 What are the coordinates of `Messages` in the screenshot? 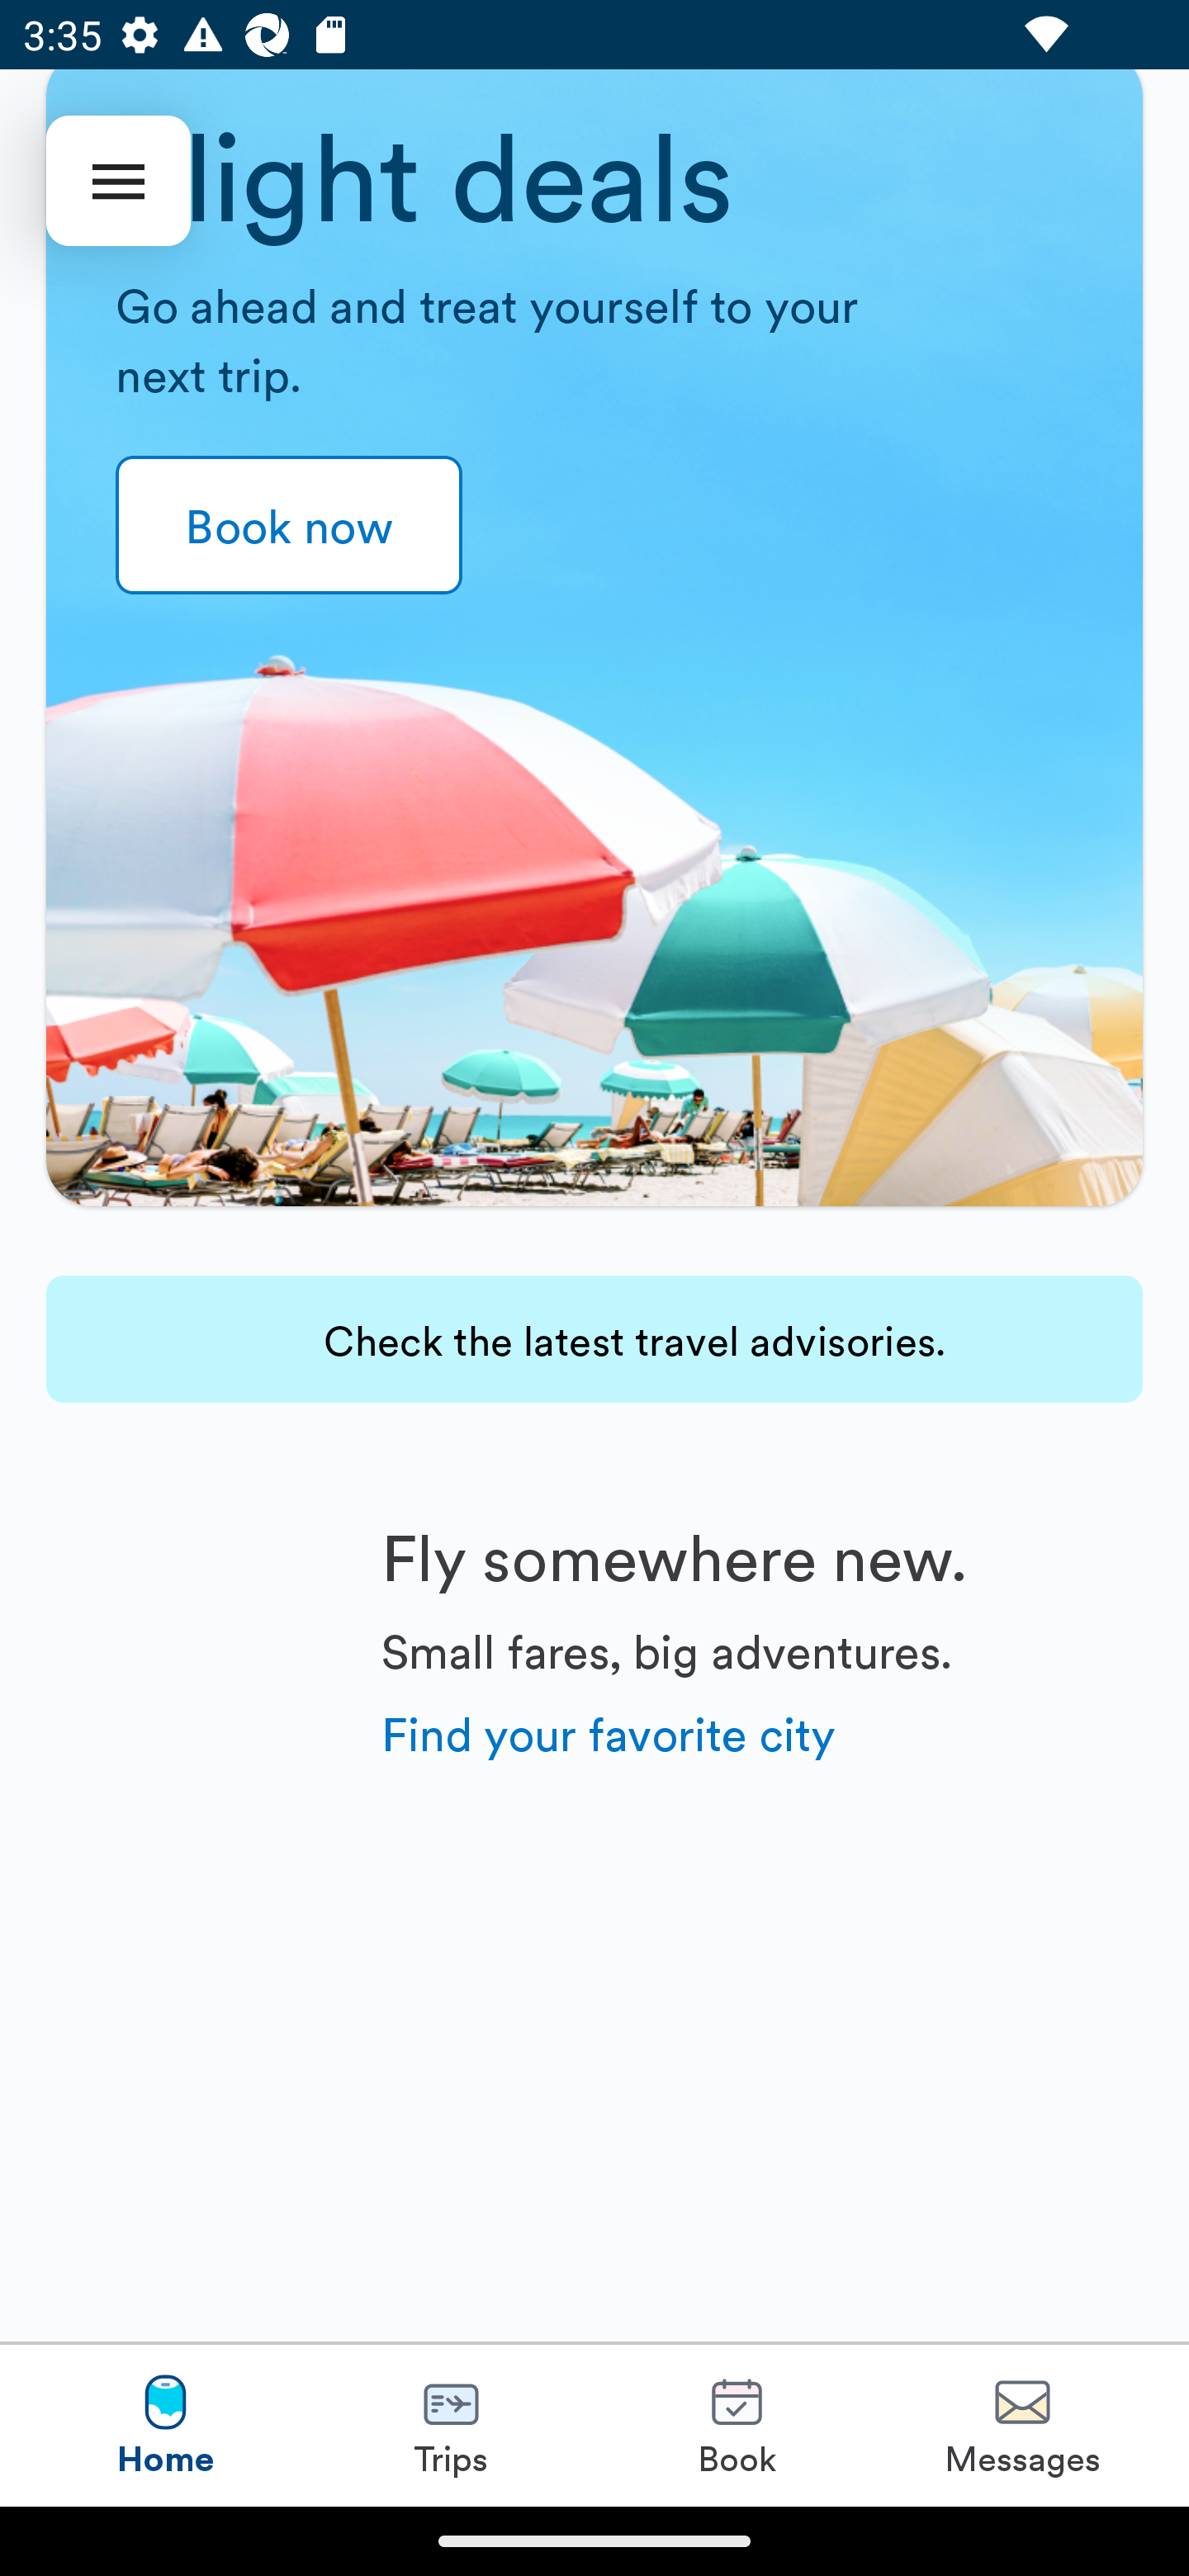 It's located at (1022, 2425).